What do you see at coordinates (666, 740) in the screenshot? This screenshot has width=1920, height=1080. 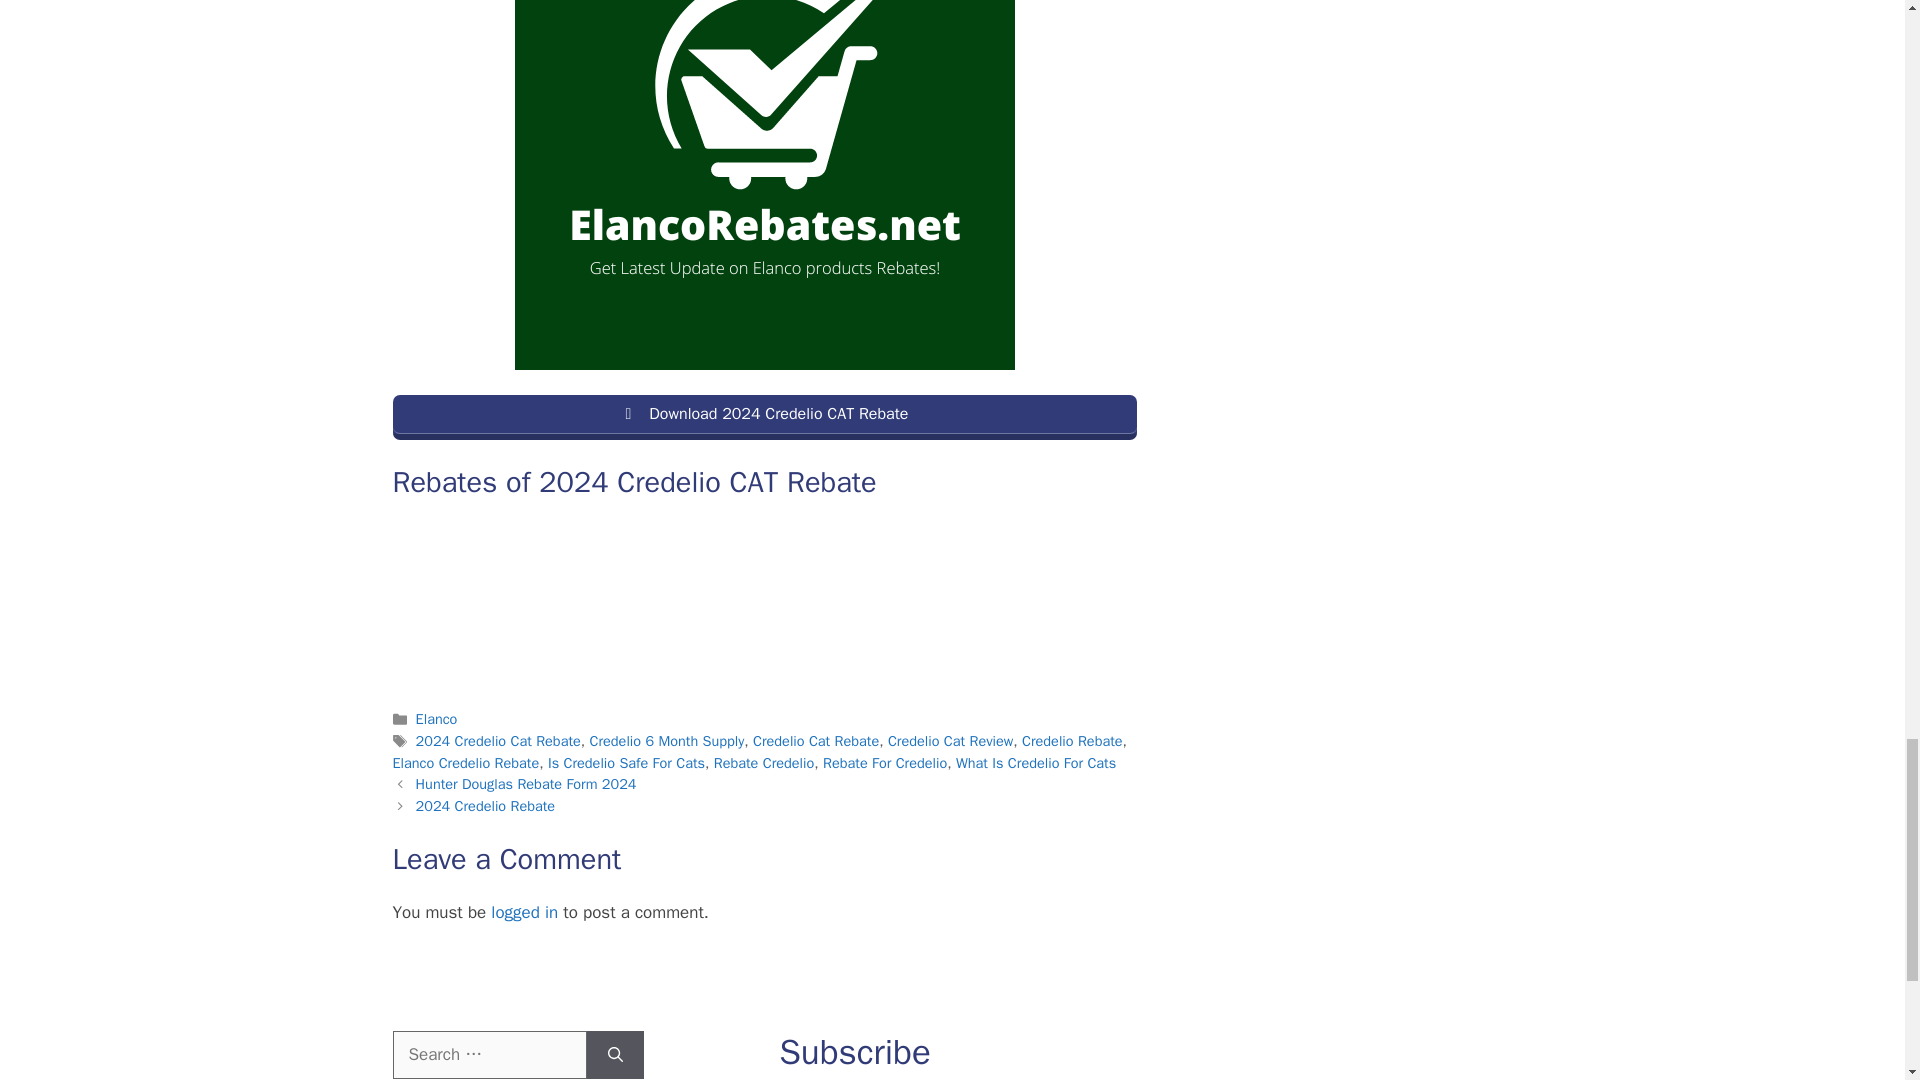 I see `Credelio 6 Month Supply` at bounding box center [666, 740].